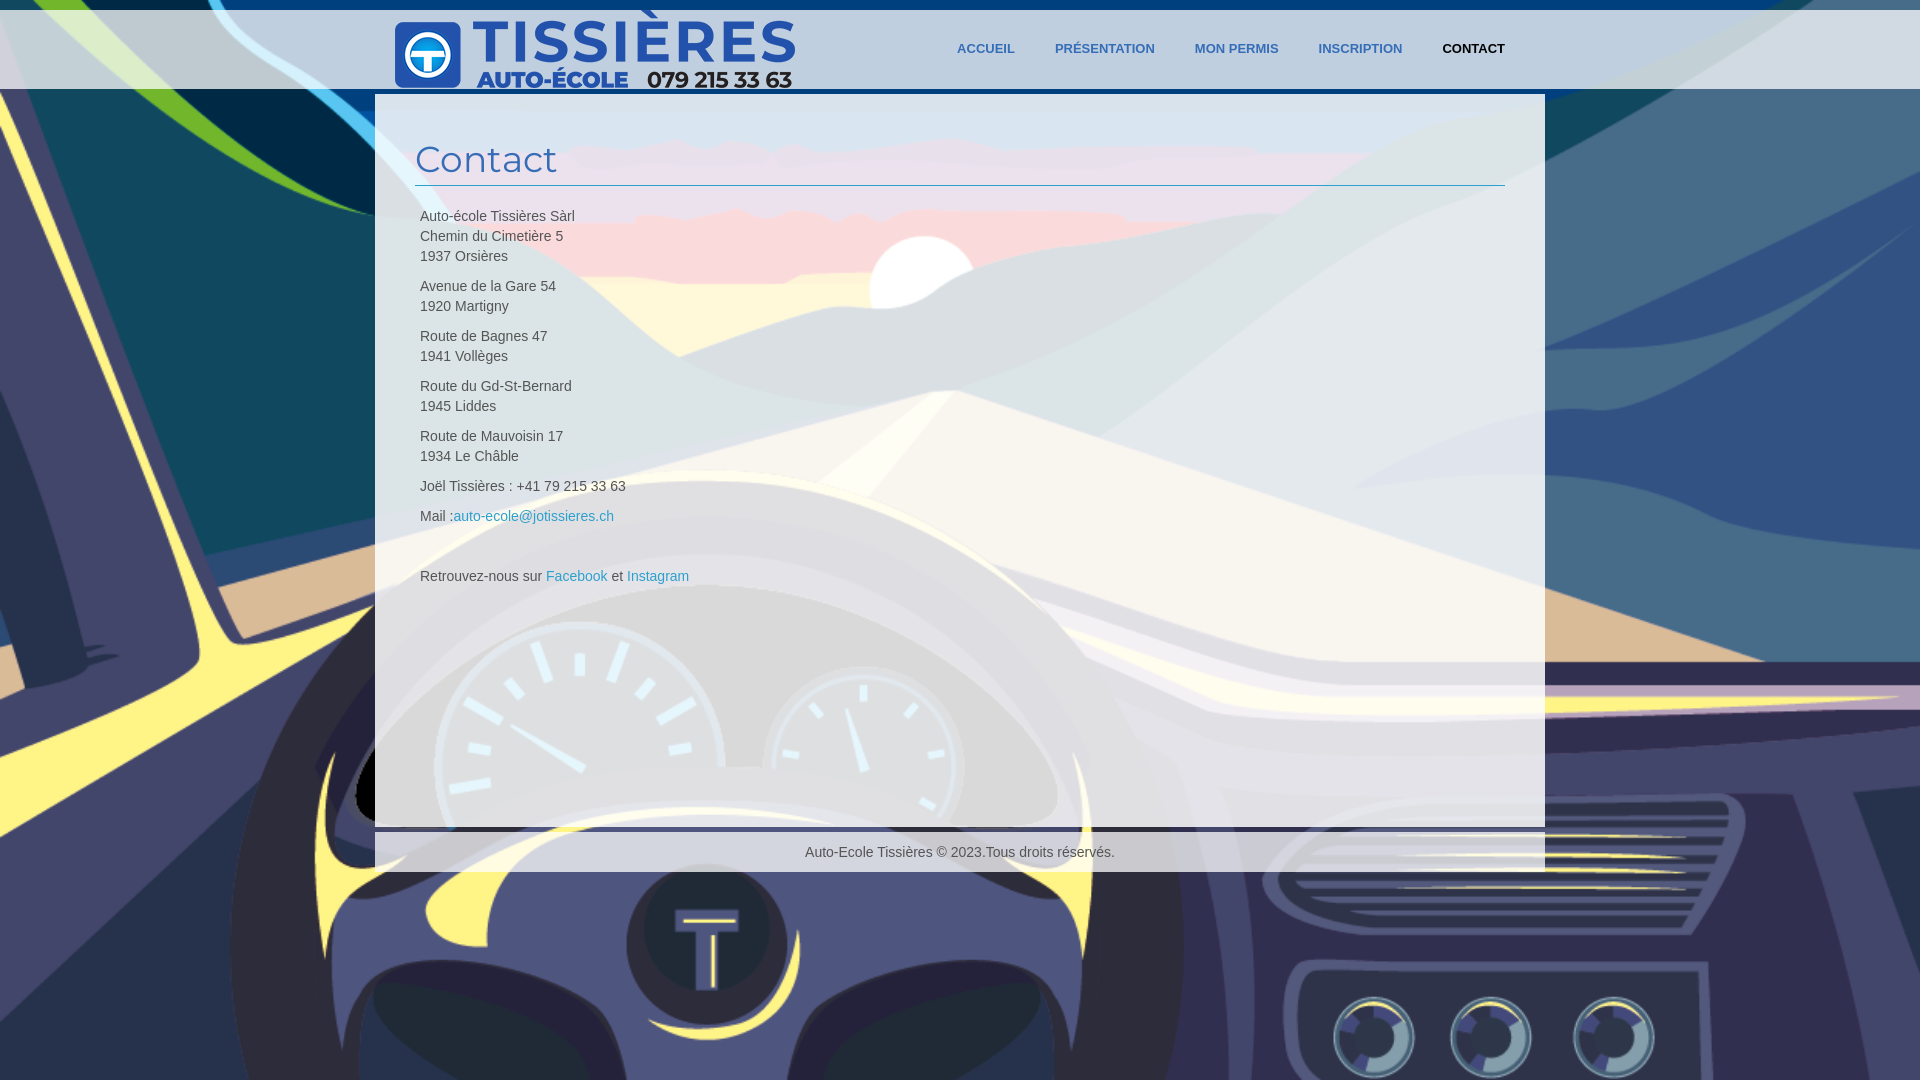 Image resolution: width=1920 pixels, height=1080 pixels. Describe the element at coordinates (1361, 50) in the screenshot. I see `INSCRIPTION` at that location.